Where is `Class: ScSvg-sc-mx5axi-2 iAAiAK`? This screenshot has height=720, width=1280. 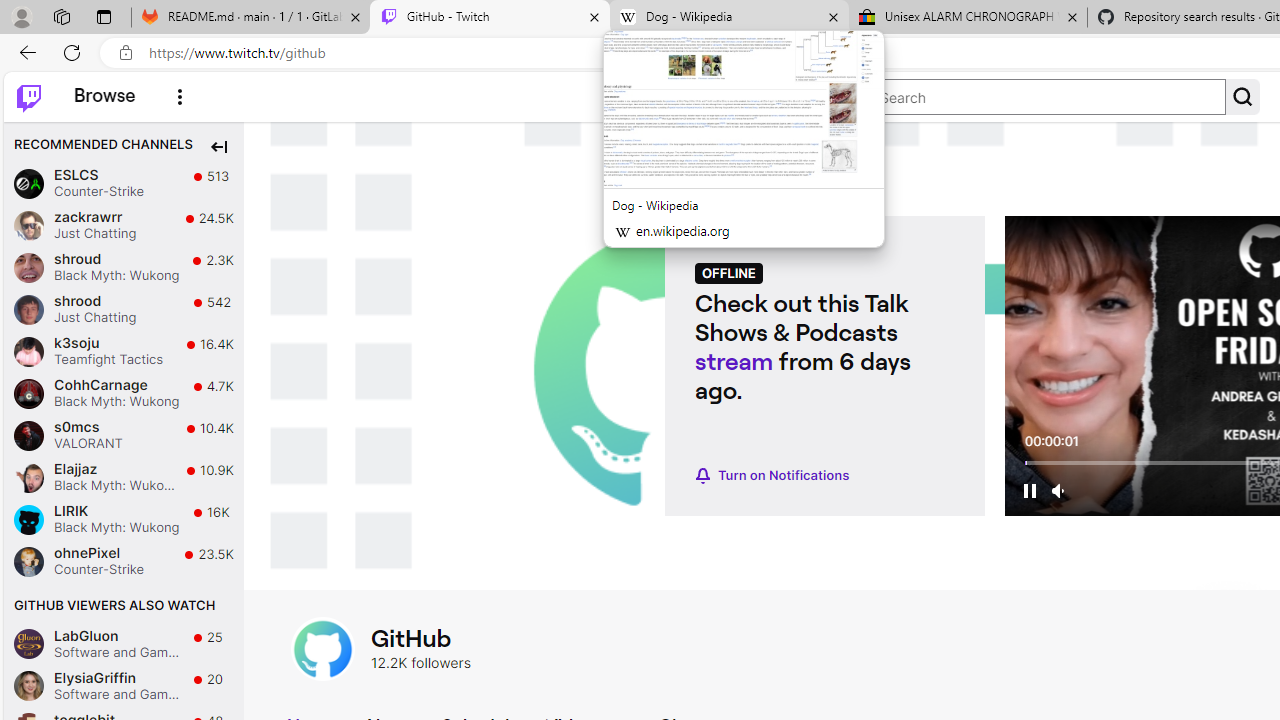 Class: ScSvg-sc-mx5axi-2 iAAiAK is located at coordinates (28, 96).